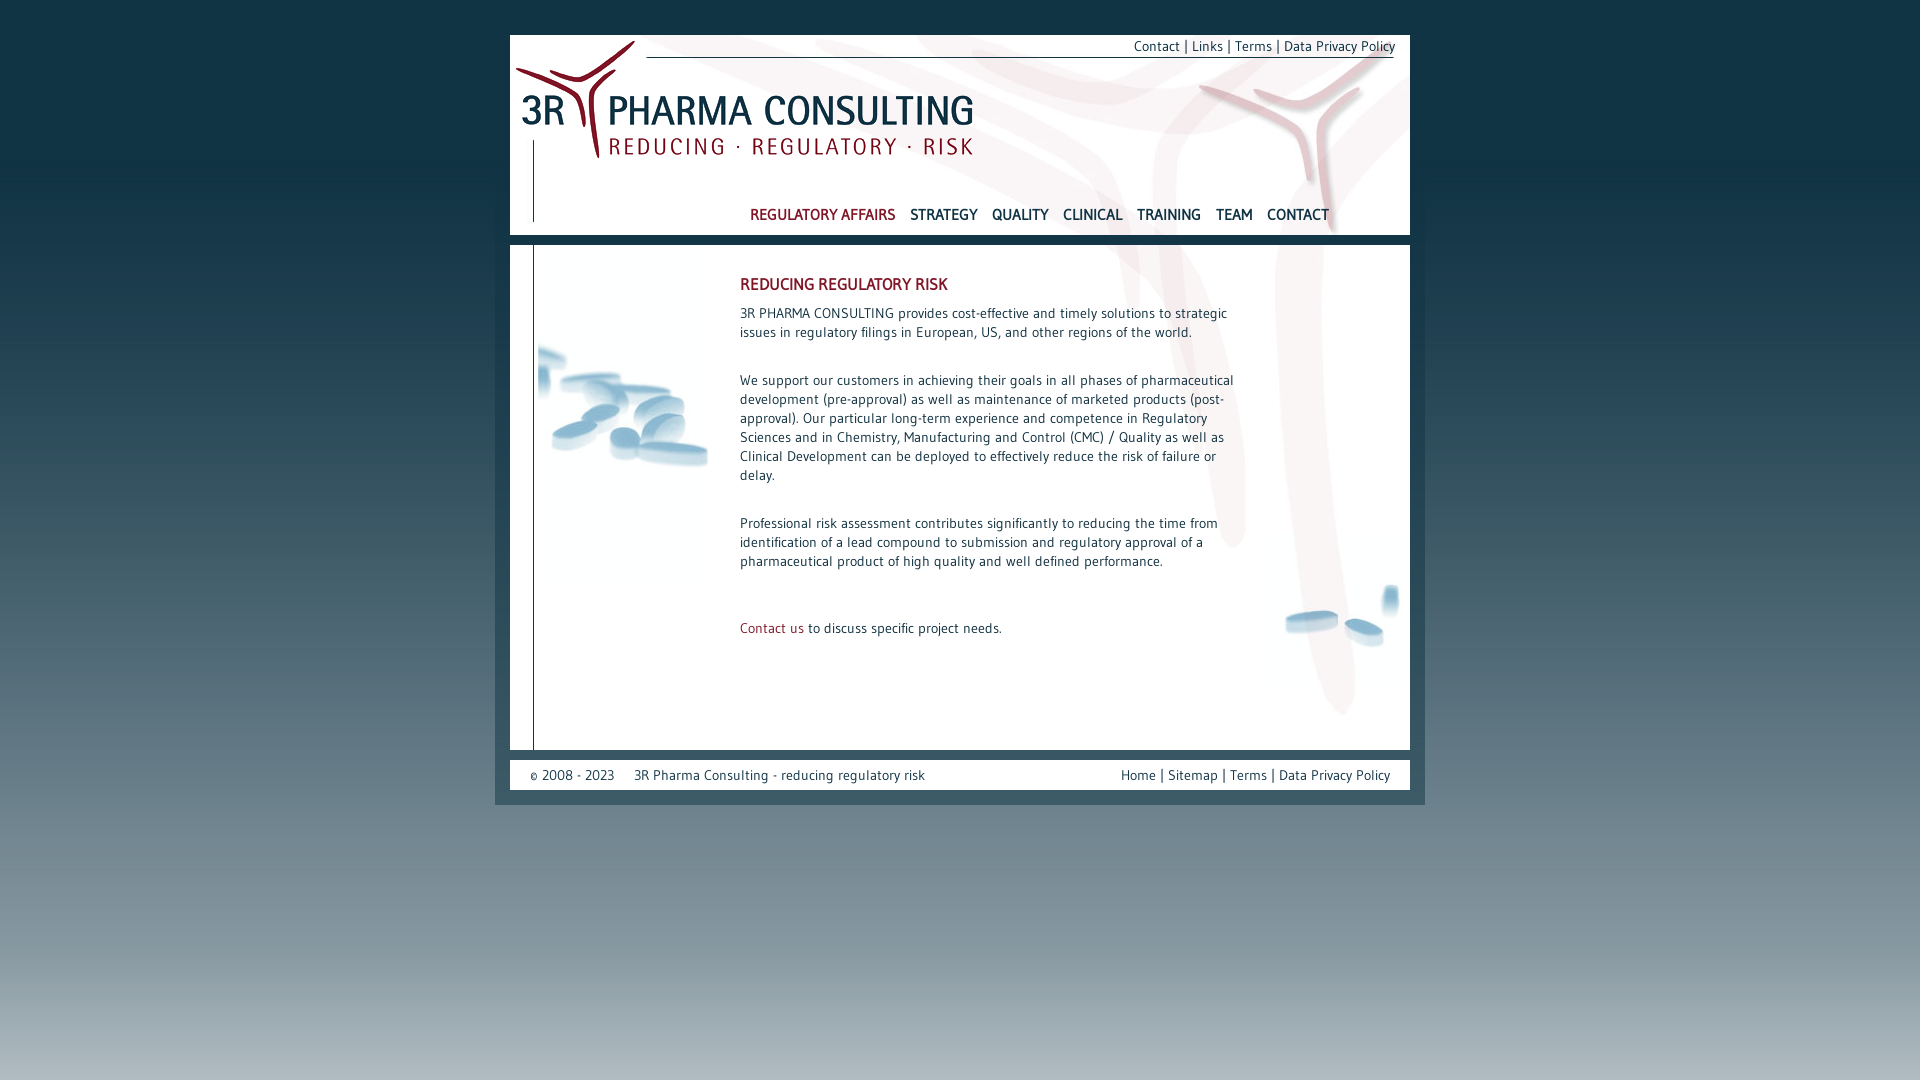 This screenshot has width=1920, height=1080. Describe the element at coordinates (1020, 222) in the screenshot. I see `QUALITY` at that location.